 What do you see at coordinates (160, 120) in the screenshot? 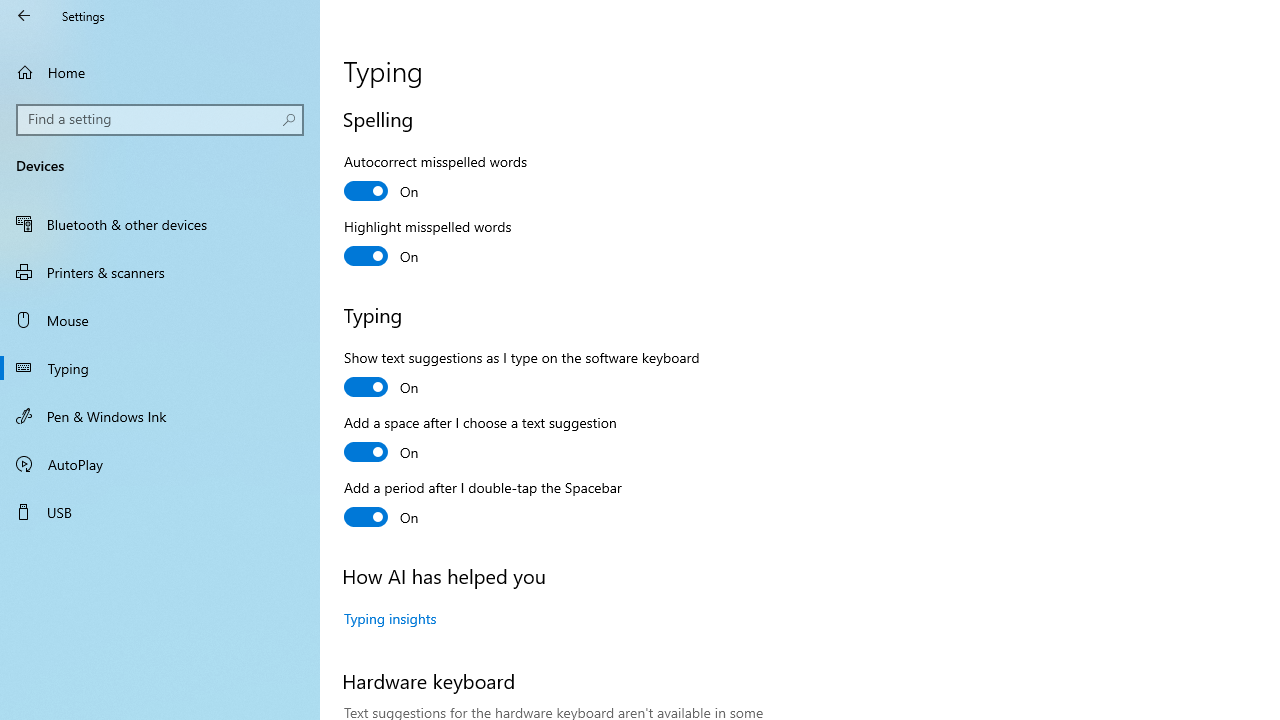
I see `Search box, Find a setting` at bounding box center [160, 120].